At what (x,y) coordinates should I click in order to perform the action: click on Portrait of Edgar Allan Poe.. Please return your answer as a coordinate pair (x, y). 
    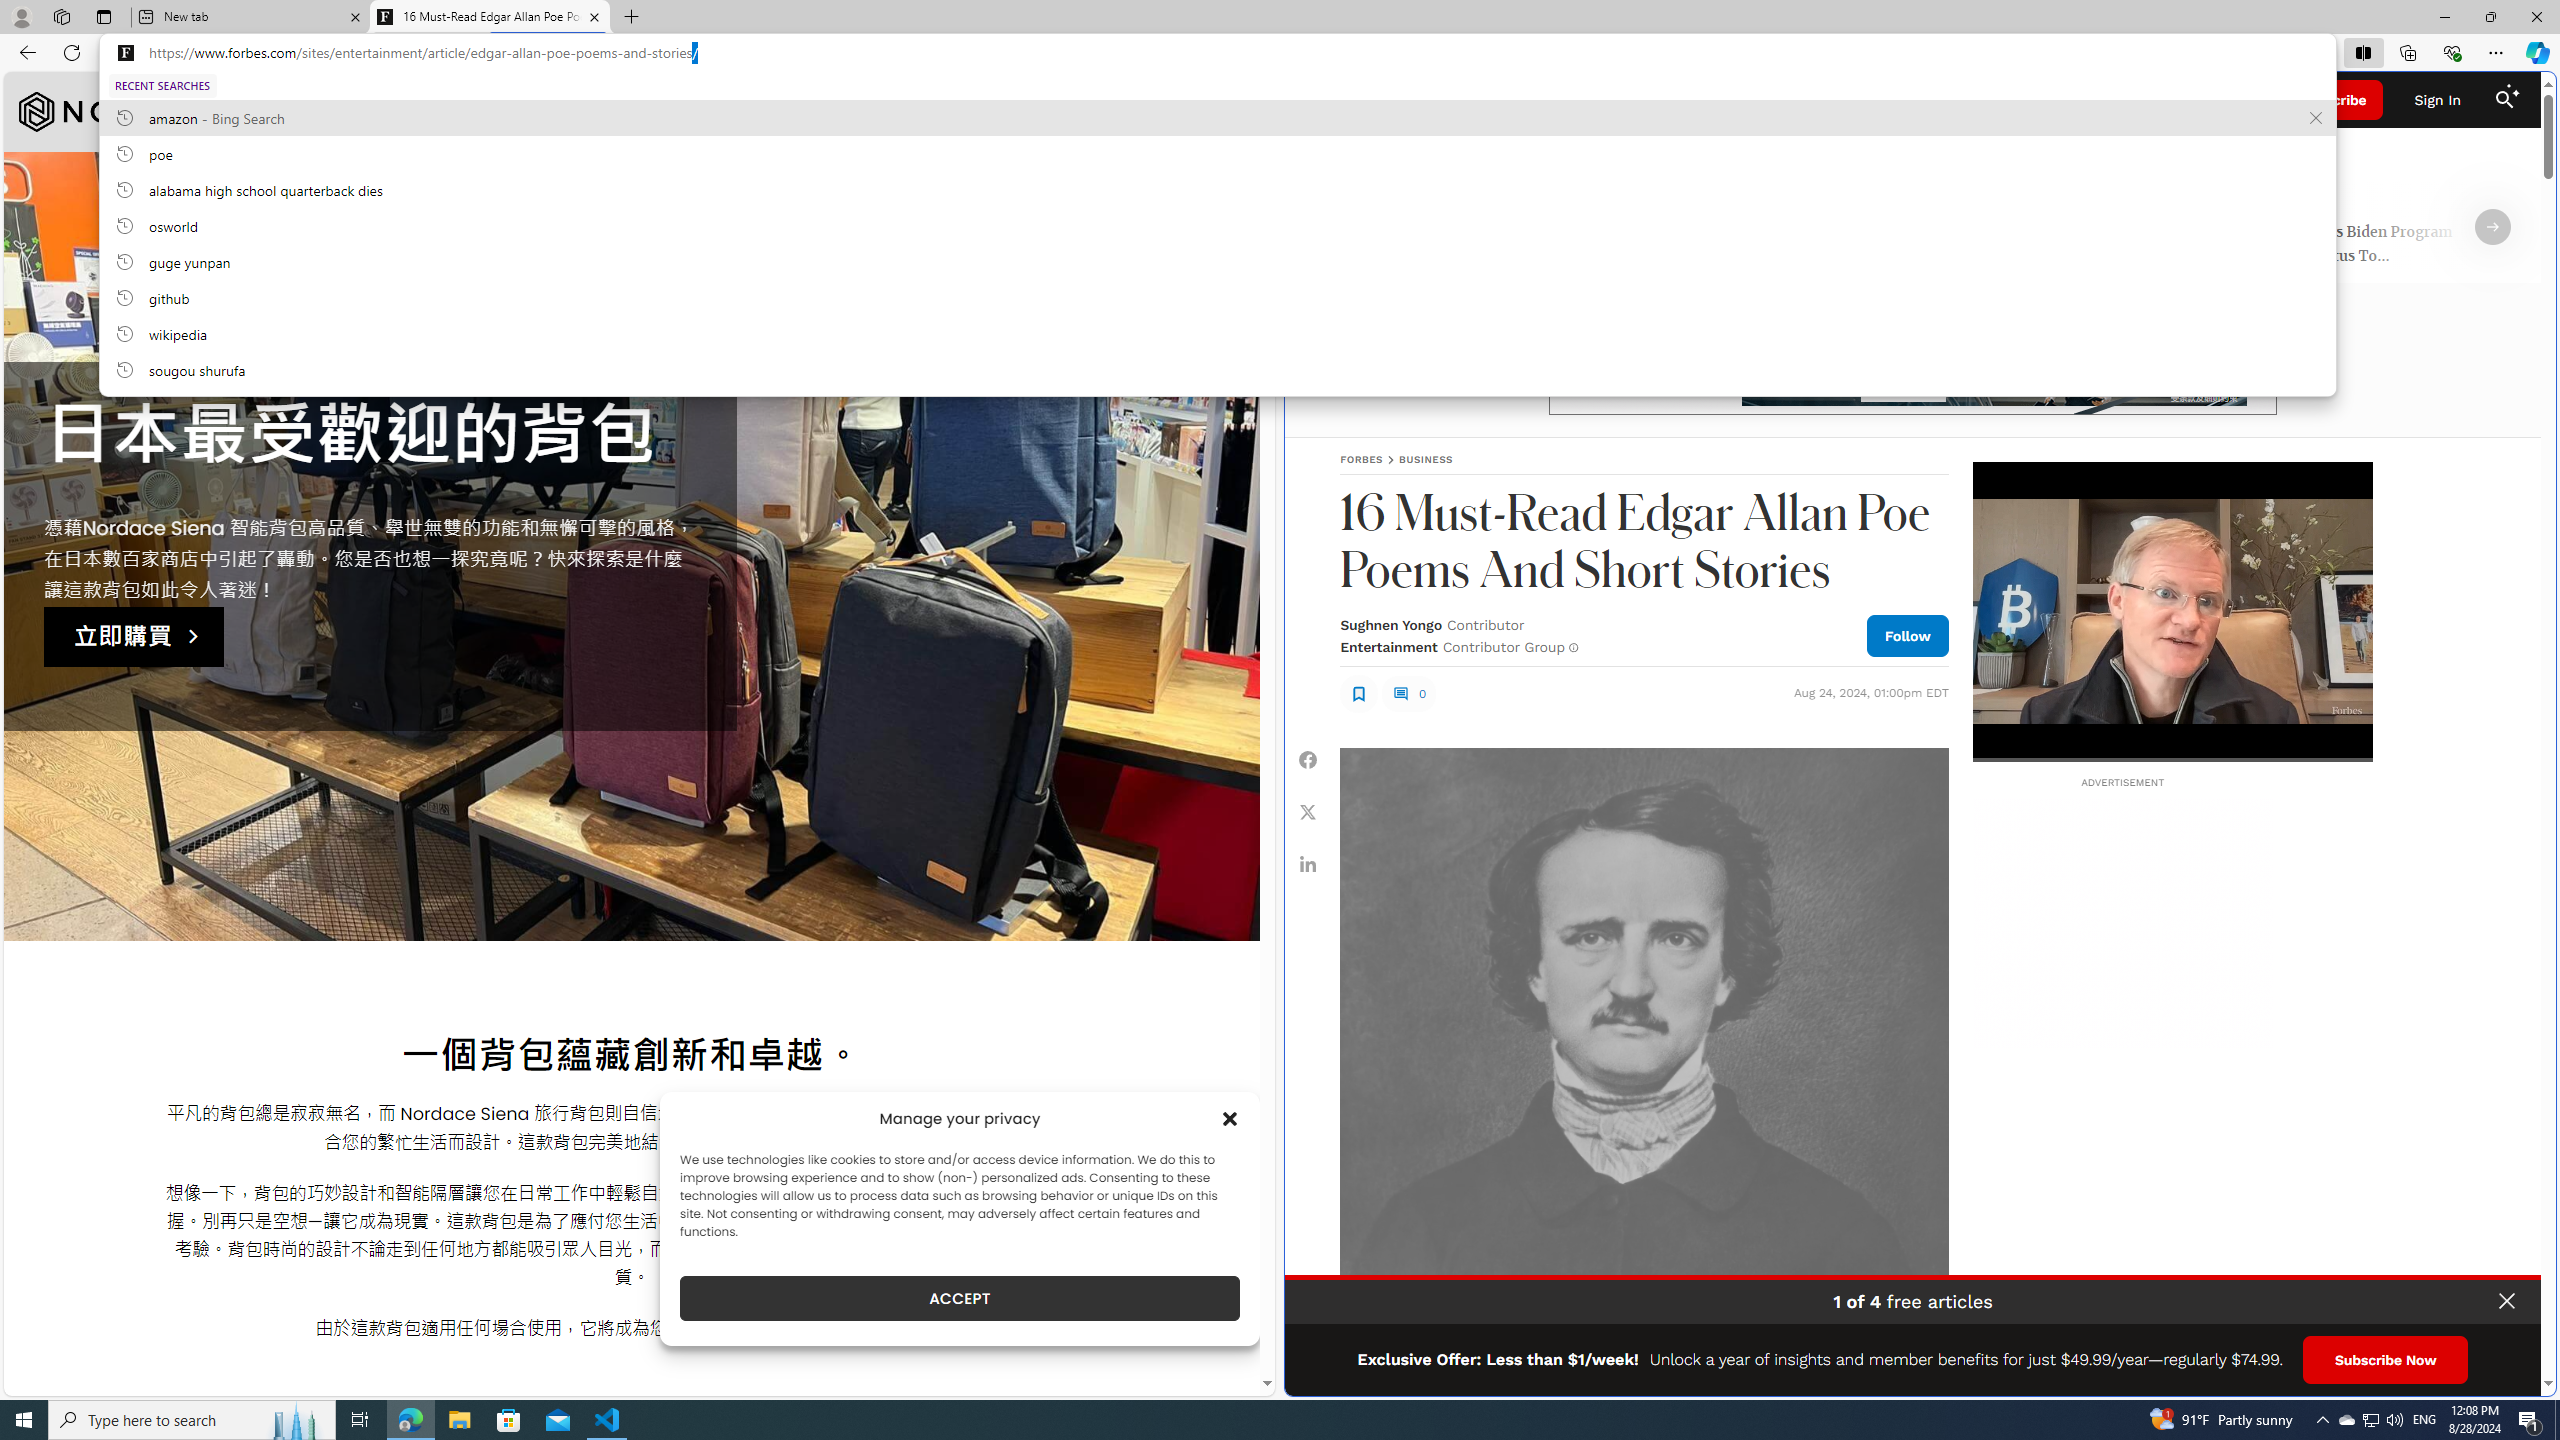
    Looking at the image, I should click on (1643, 1052).